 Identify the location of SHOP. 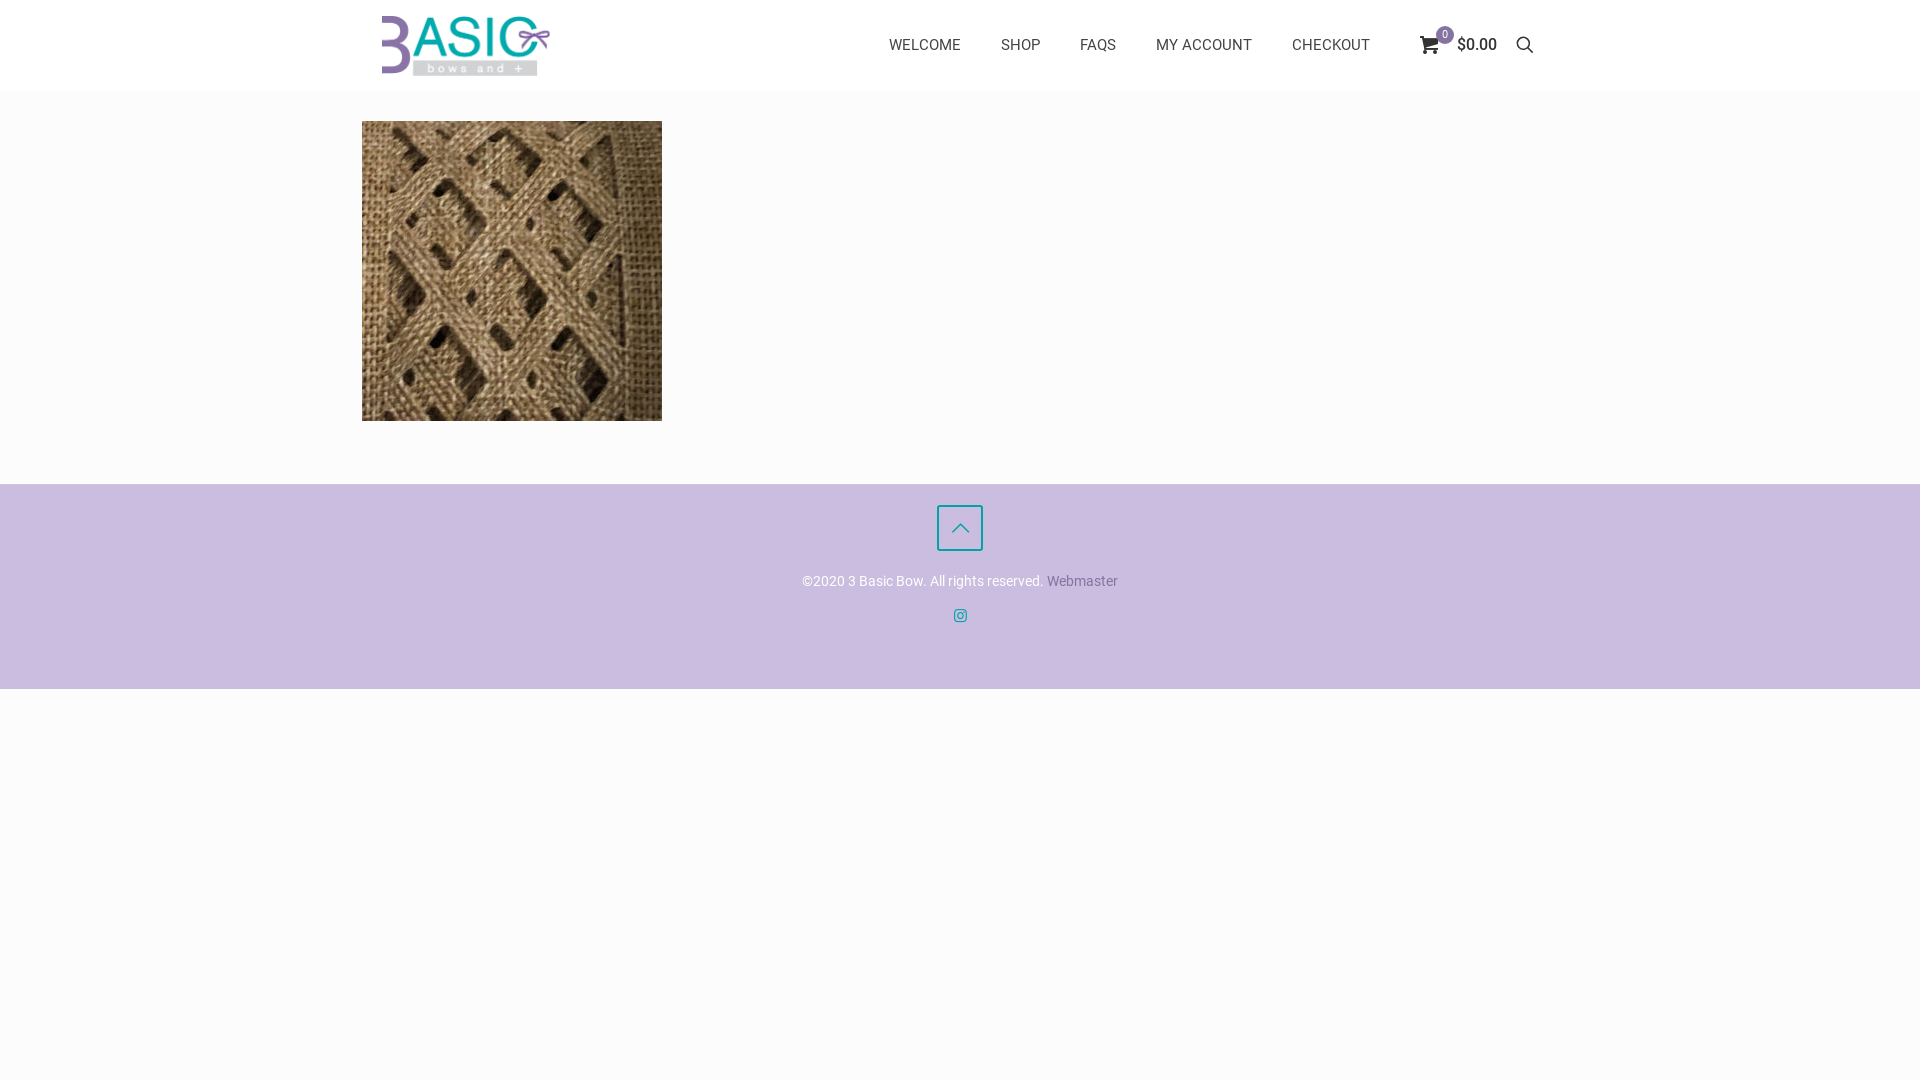
(1020, 45).